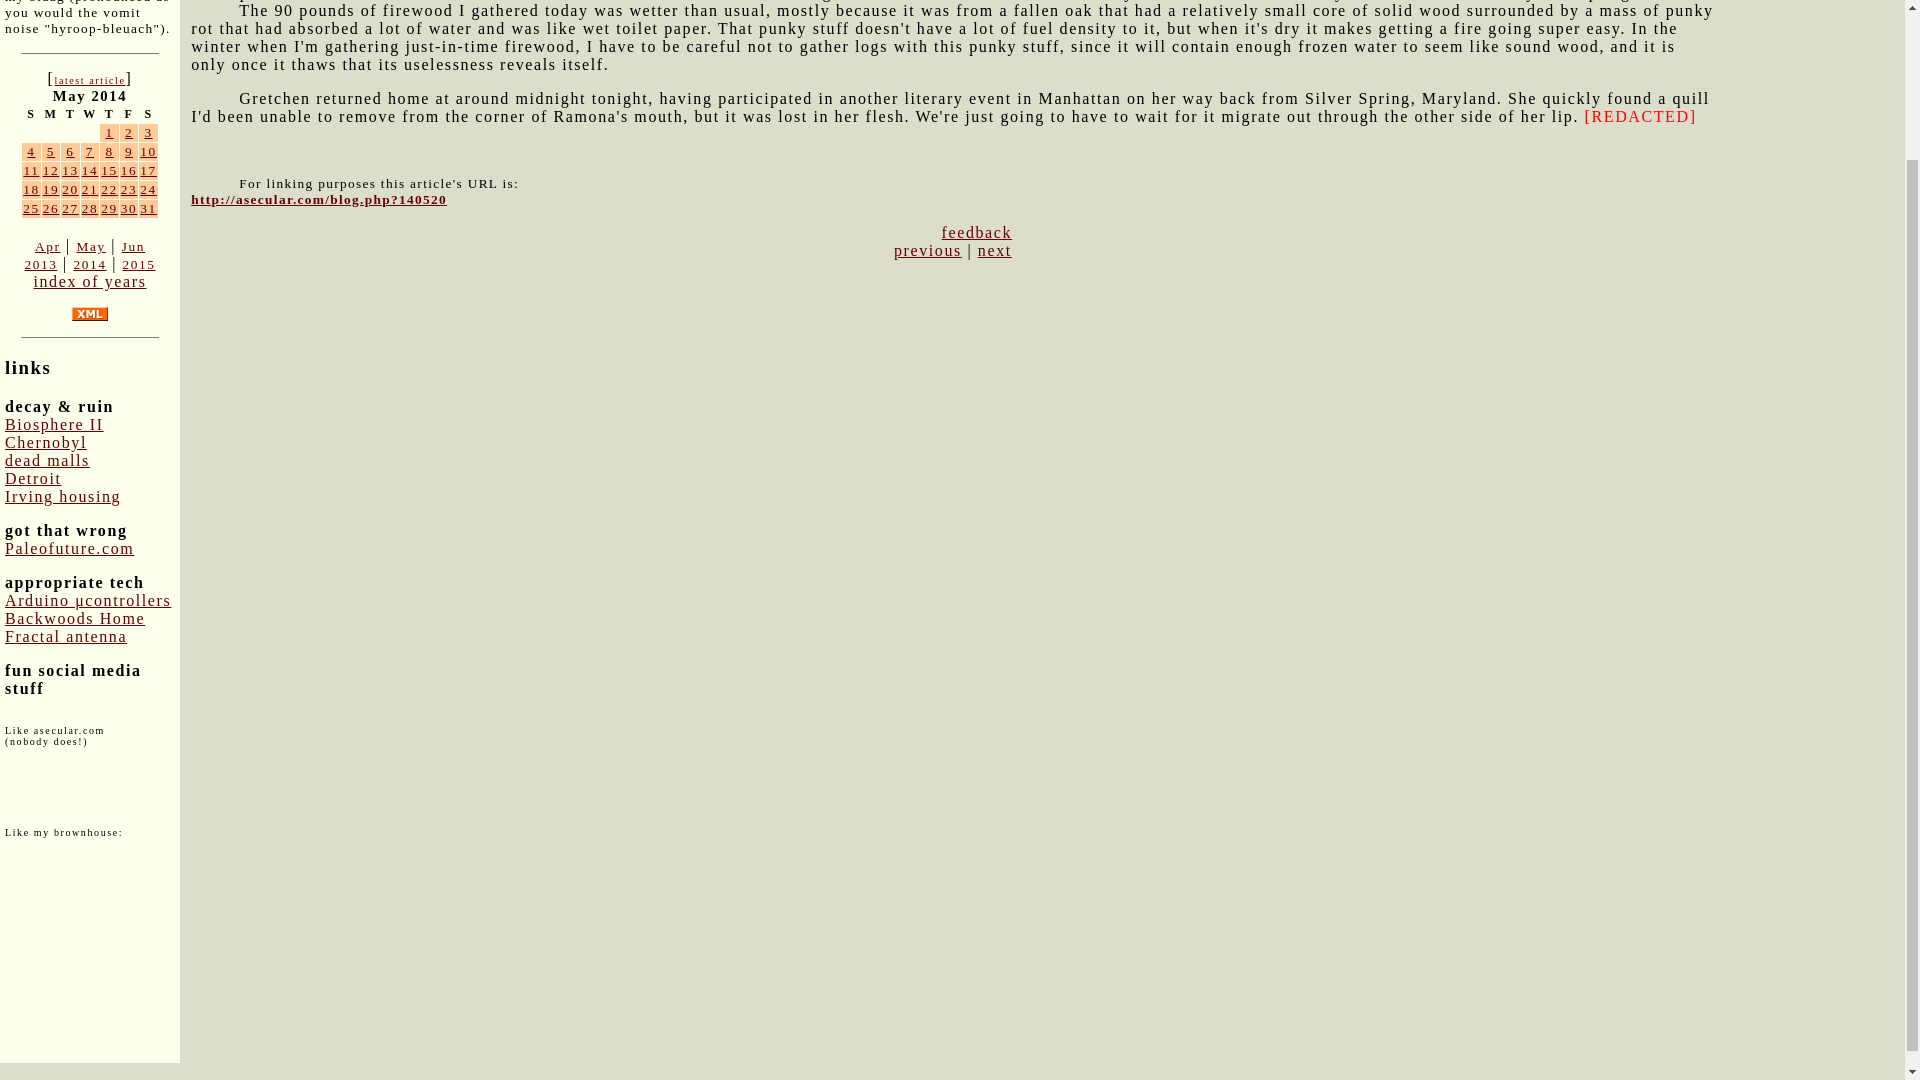 The image size is (1920, 1080). Describe the element at coordinates (90, 208) in the screenshot. I see `28` at that location.